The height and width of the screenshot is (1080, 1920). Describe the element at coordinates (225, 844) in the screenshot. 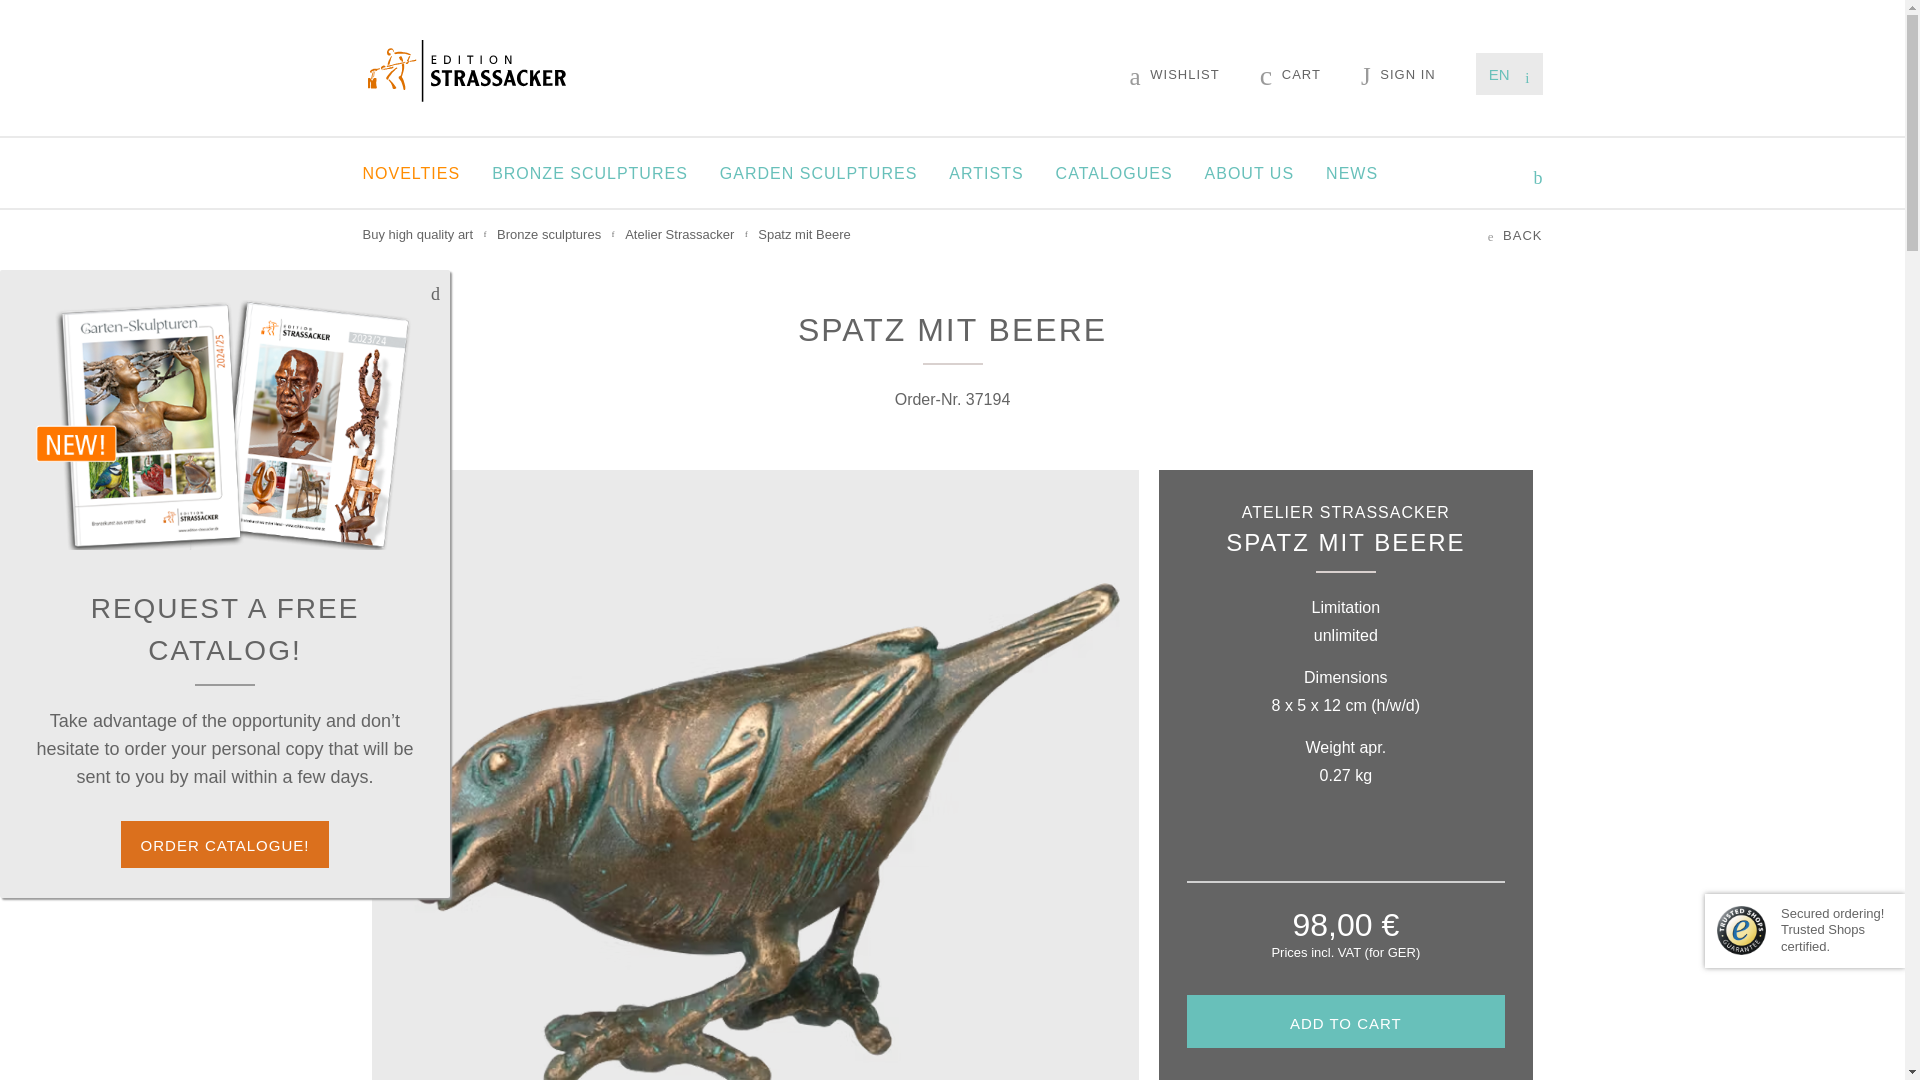

I see `ORDER CATALOGUE!` at that location.